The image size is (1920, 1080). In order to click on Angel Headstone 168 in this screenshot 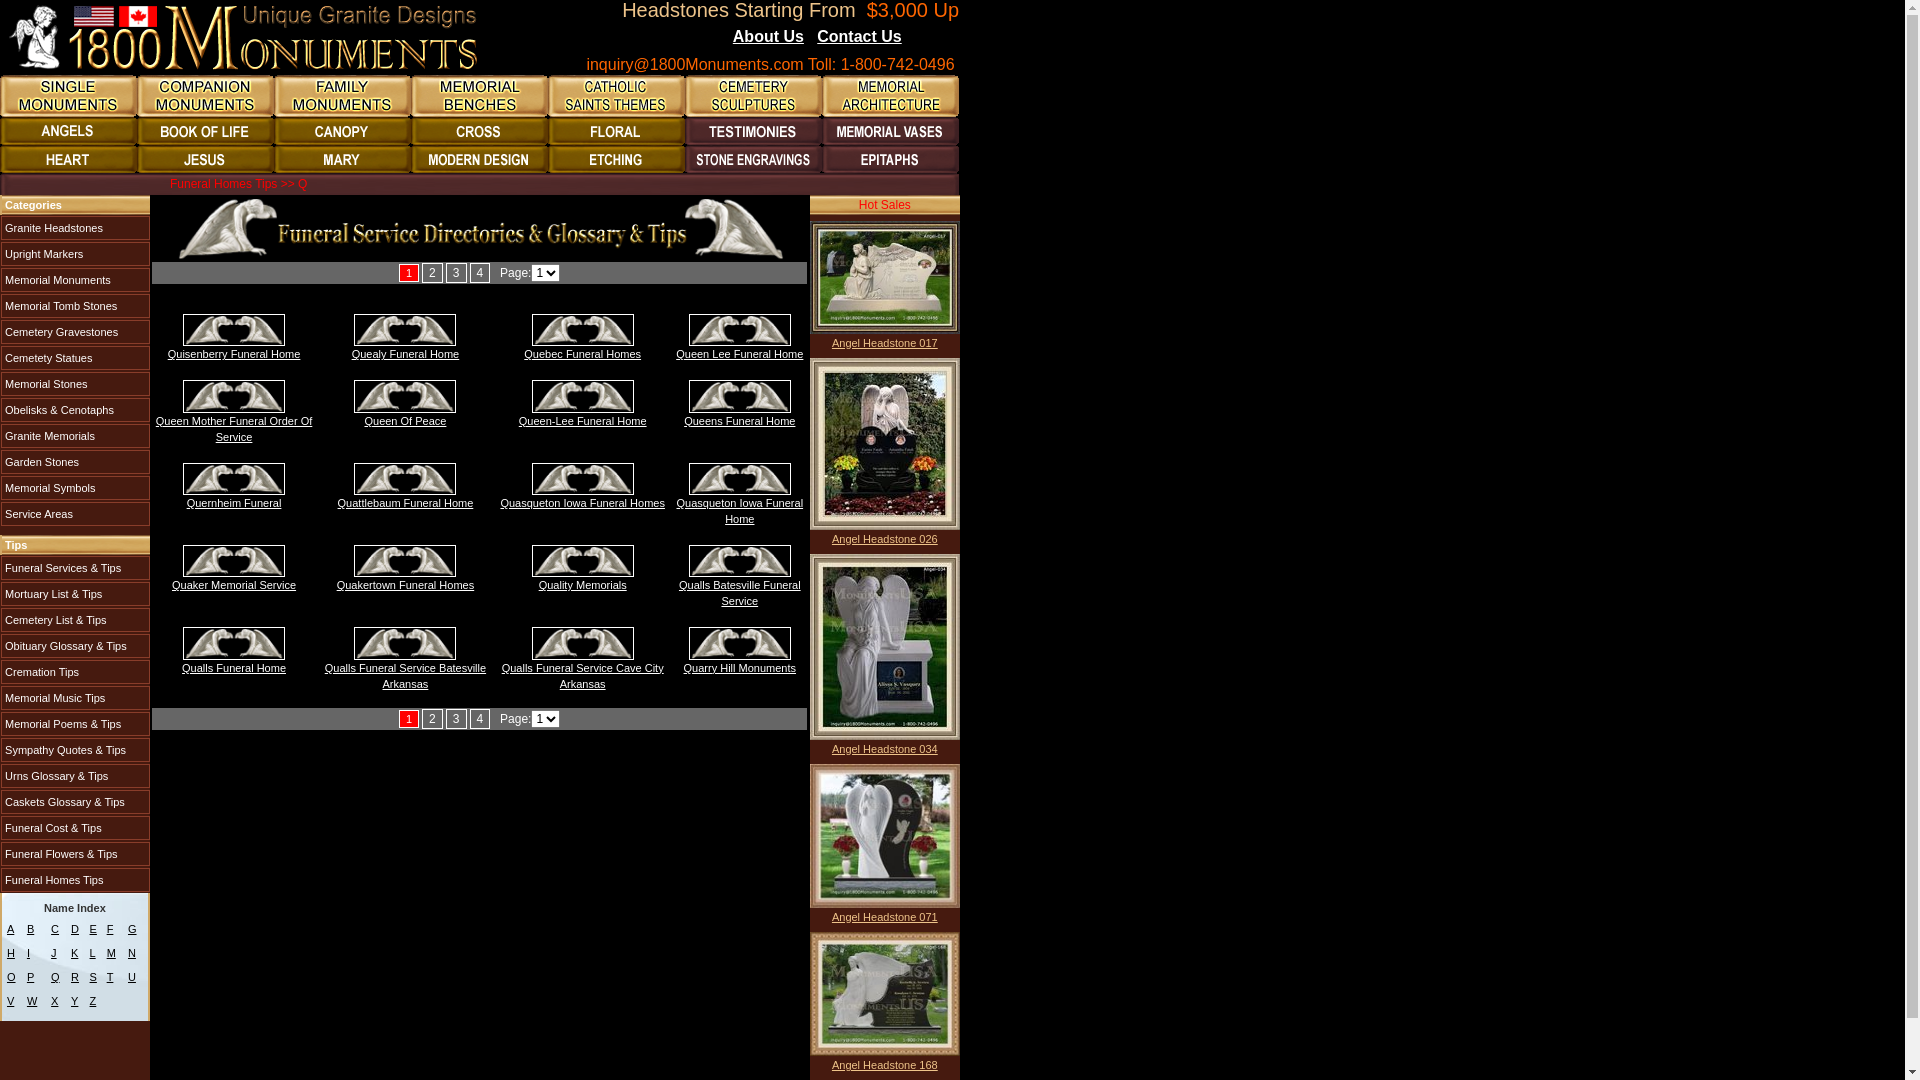, I will do `click(885, 994)`.